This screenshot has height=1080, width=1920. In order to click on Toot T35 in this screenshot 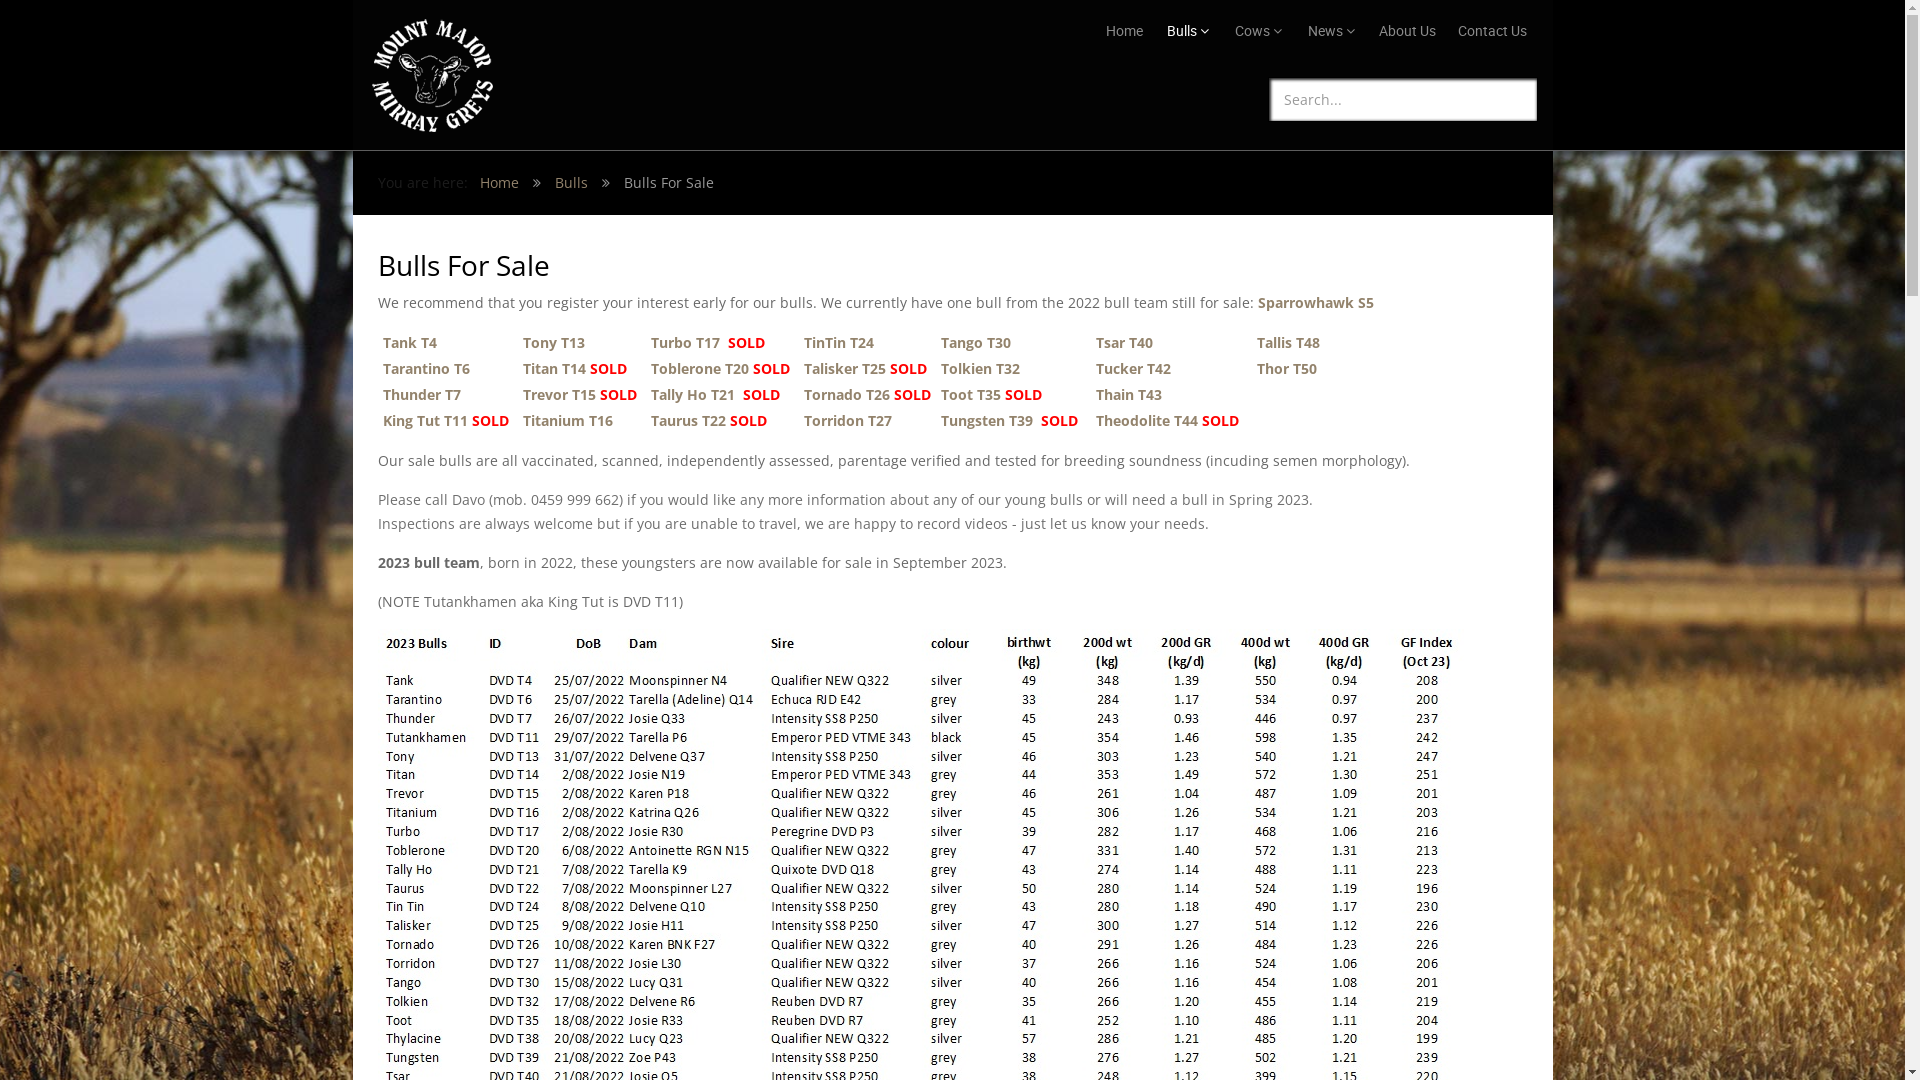, I will do `click(970, 394)`.